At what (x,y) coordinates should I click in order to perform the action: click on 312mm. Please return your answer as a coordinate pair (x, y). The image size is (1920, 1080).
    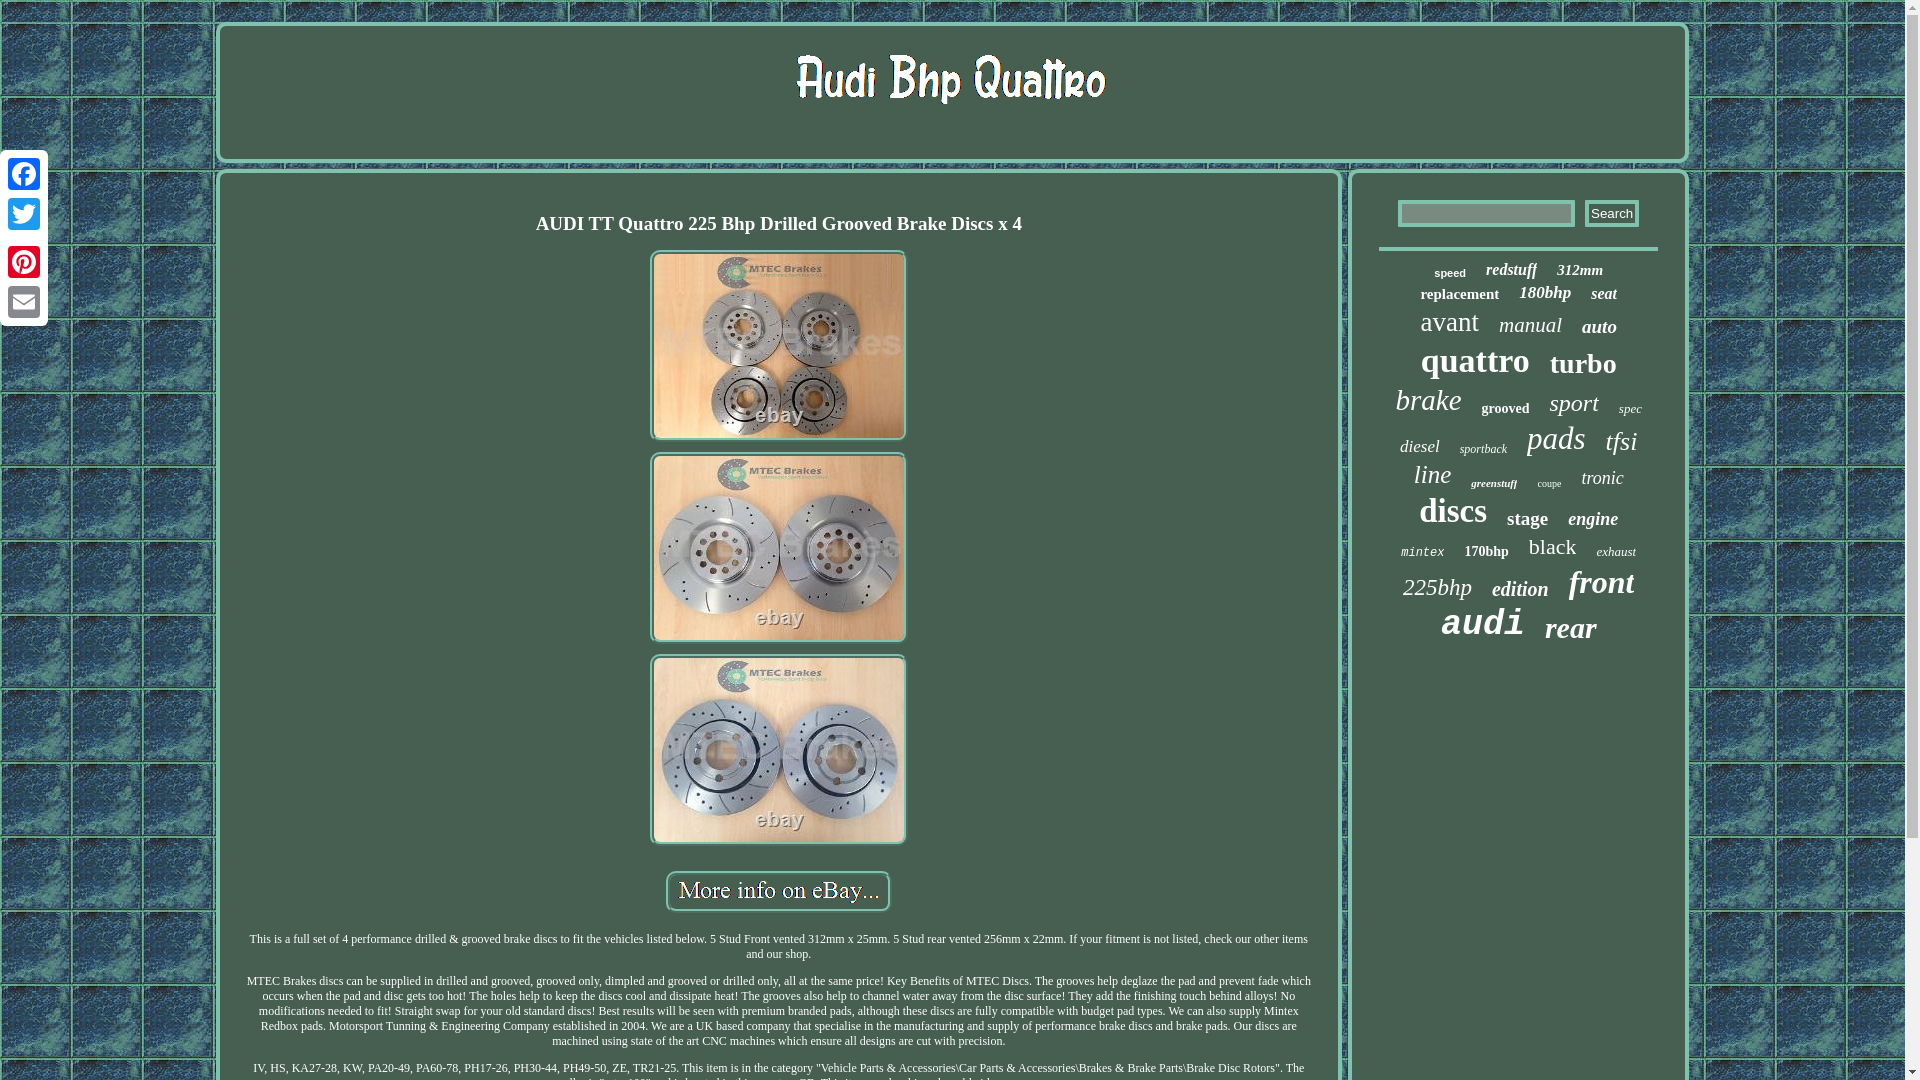
    Looking at the image, I should click on (1580, 270).